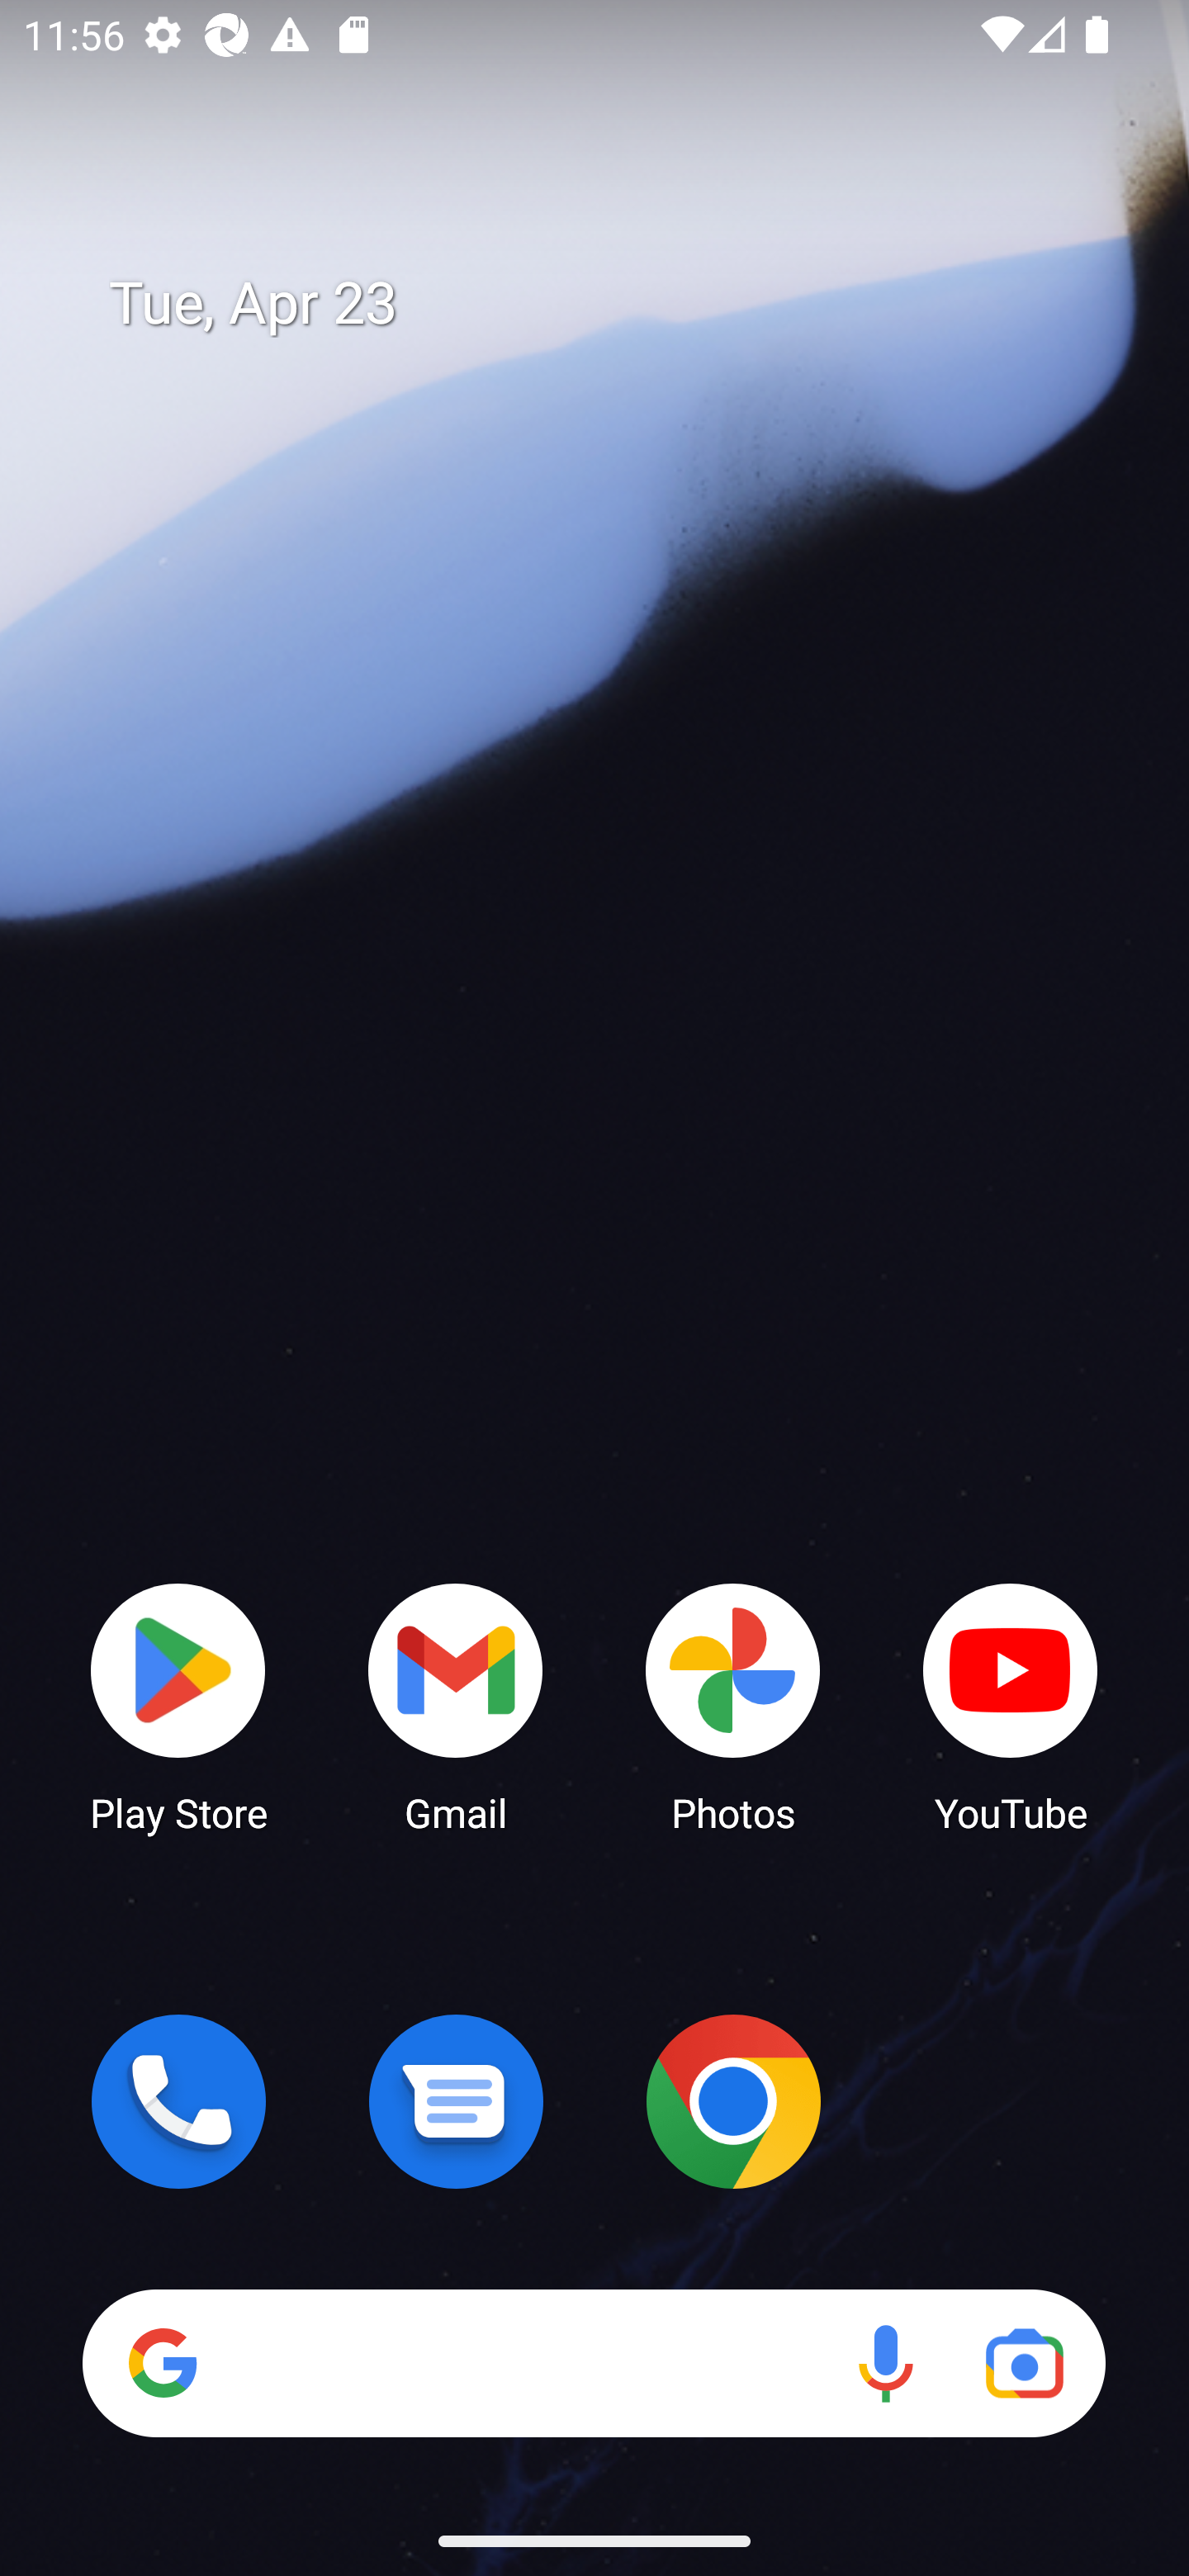  What do you see at coordinates (618, 304) in the screenshot?
I see `Tue, Apr 23` at bounding box center [618, 304].